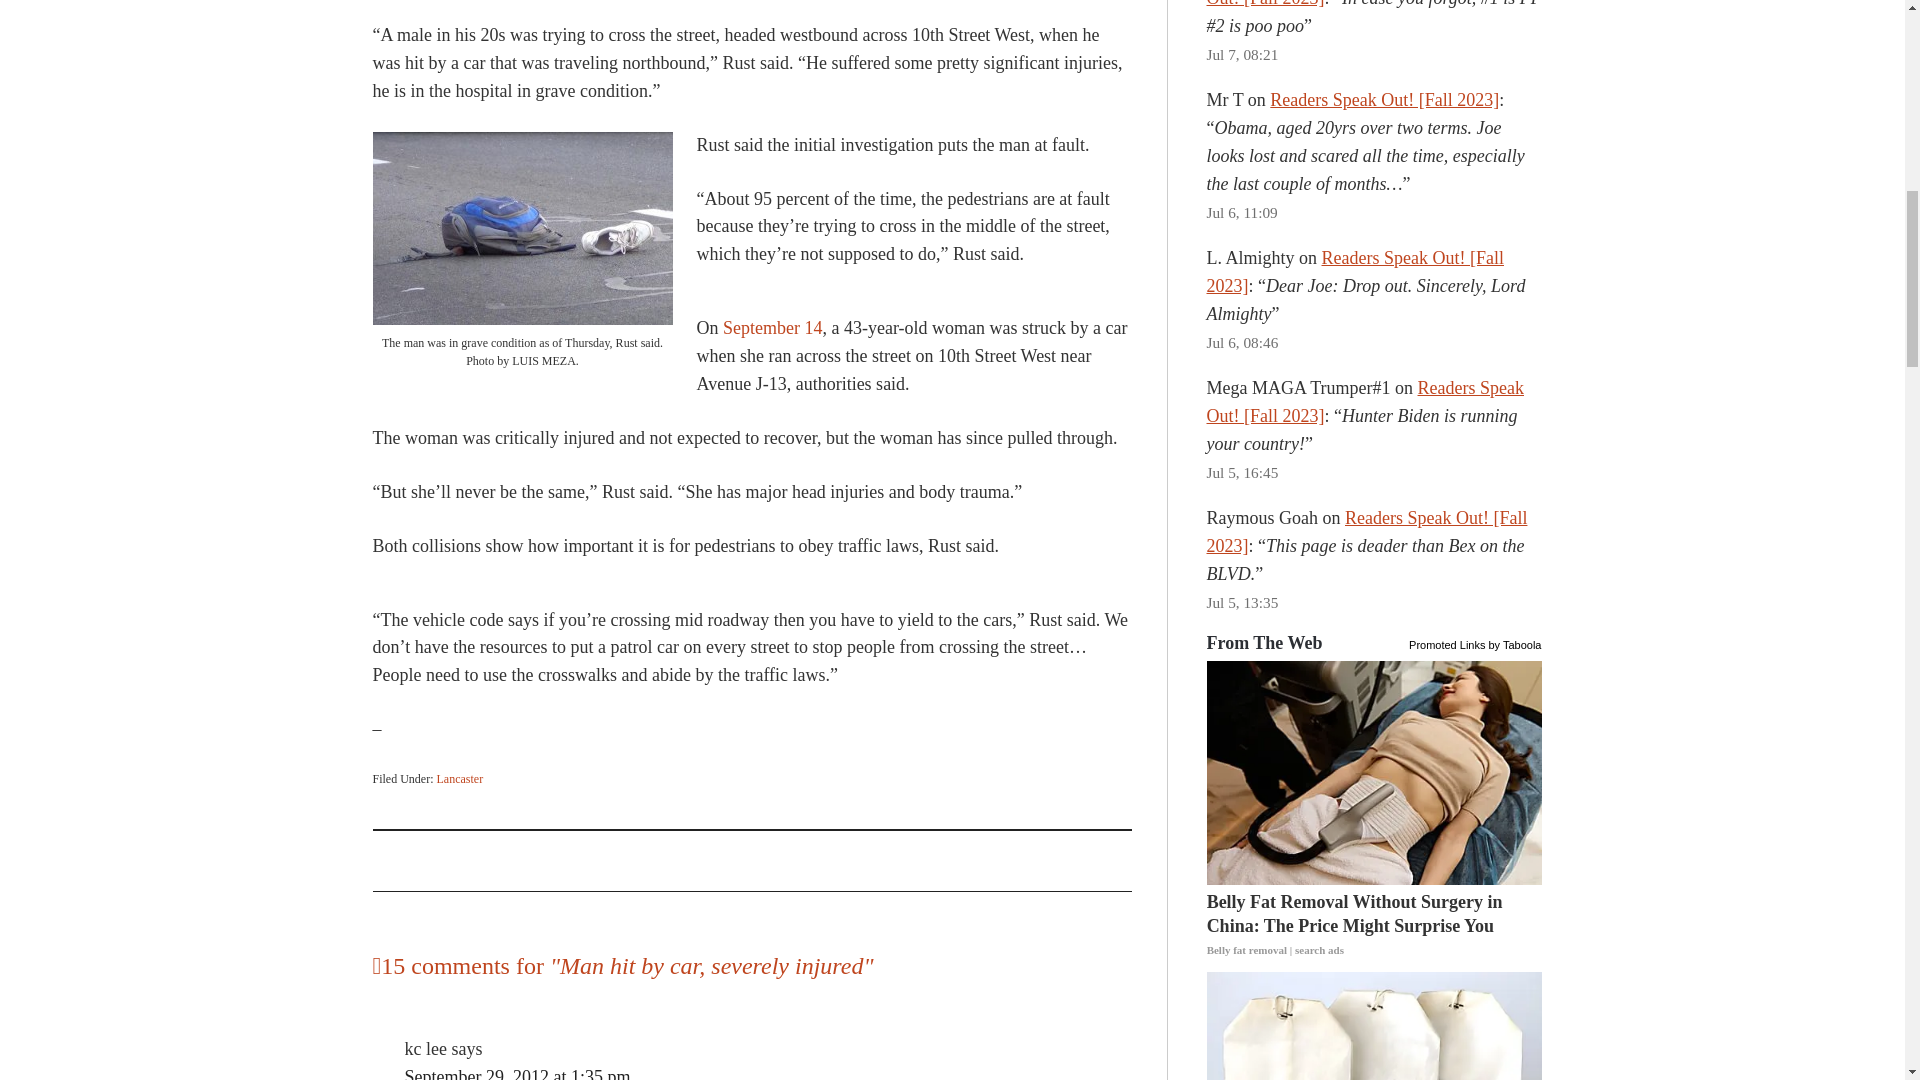 Image resolution: width=1920 pixels, height=1080 pixels. What do you see at coordinates (522, 228) in the screenshot?
I see `man hit by car lancaster 3` at bounding box center [522, 228].